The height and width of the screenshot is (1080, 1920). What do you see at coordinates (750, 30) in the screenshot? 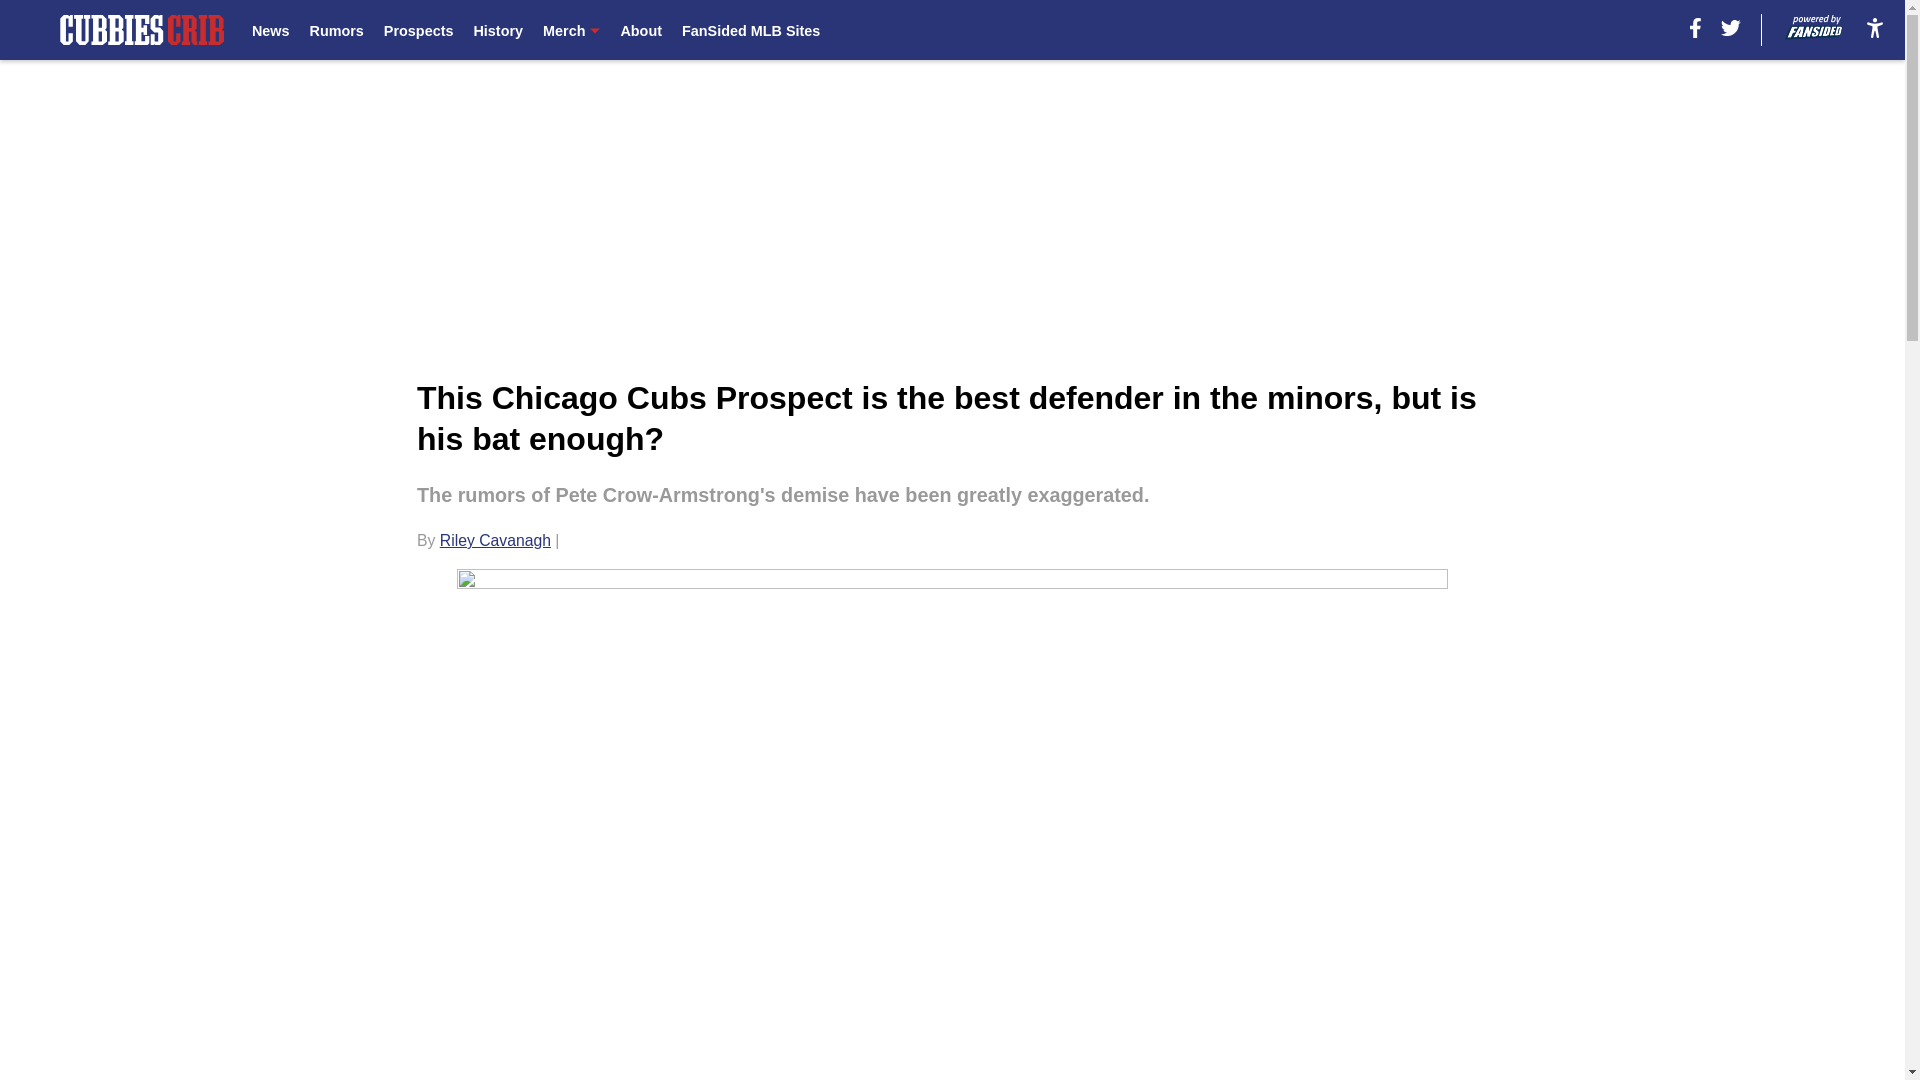
I see `FanSided MLB Sites` at bounding box center [750, 30].